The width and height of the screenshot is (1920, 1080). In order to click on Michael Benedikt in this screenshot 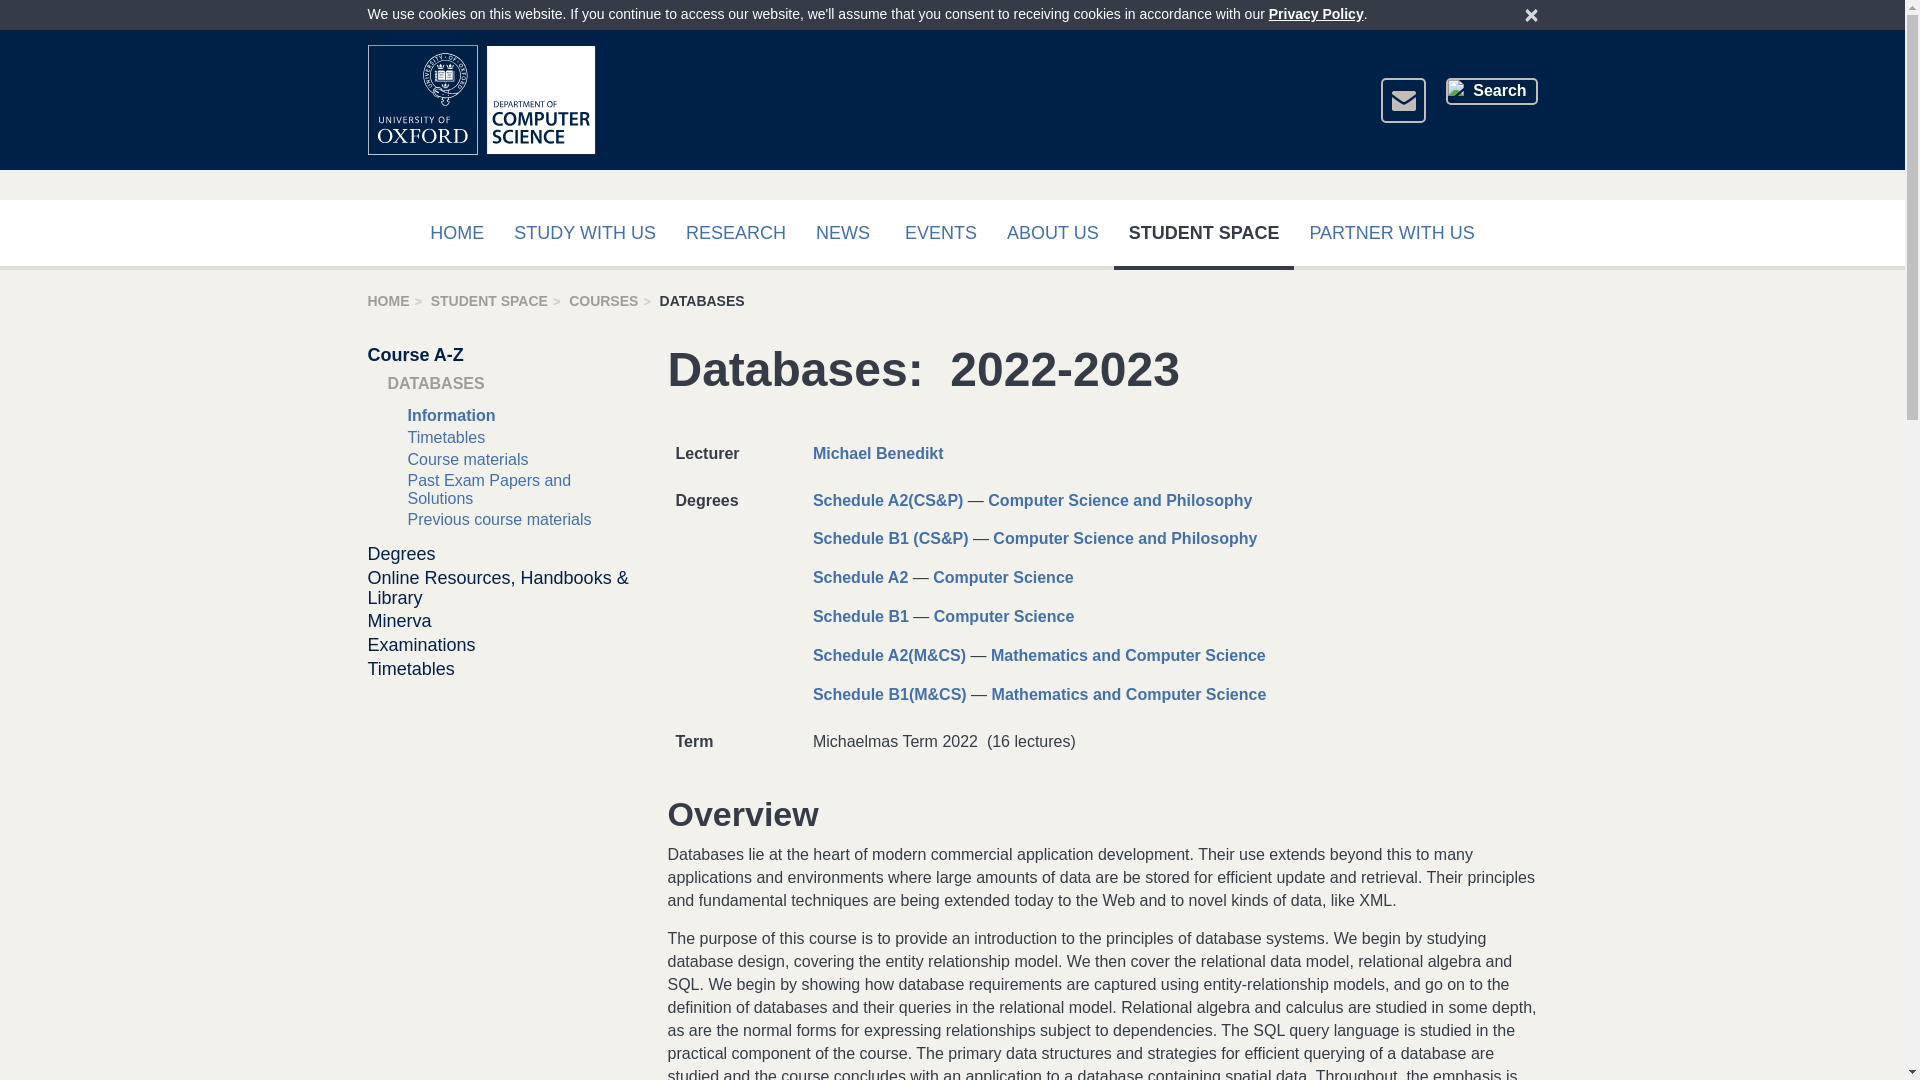, I will do `click(878, 453)`.